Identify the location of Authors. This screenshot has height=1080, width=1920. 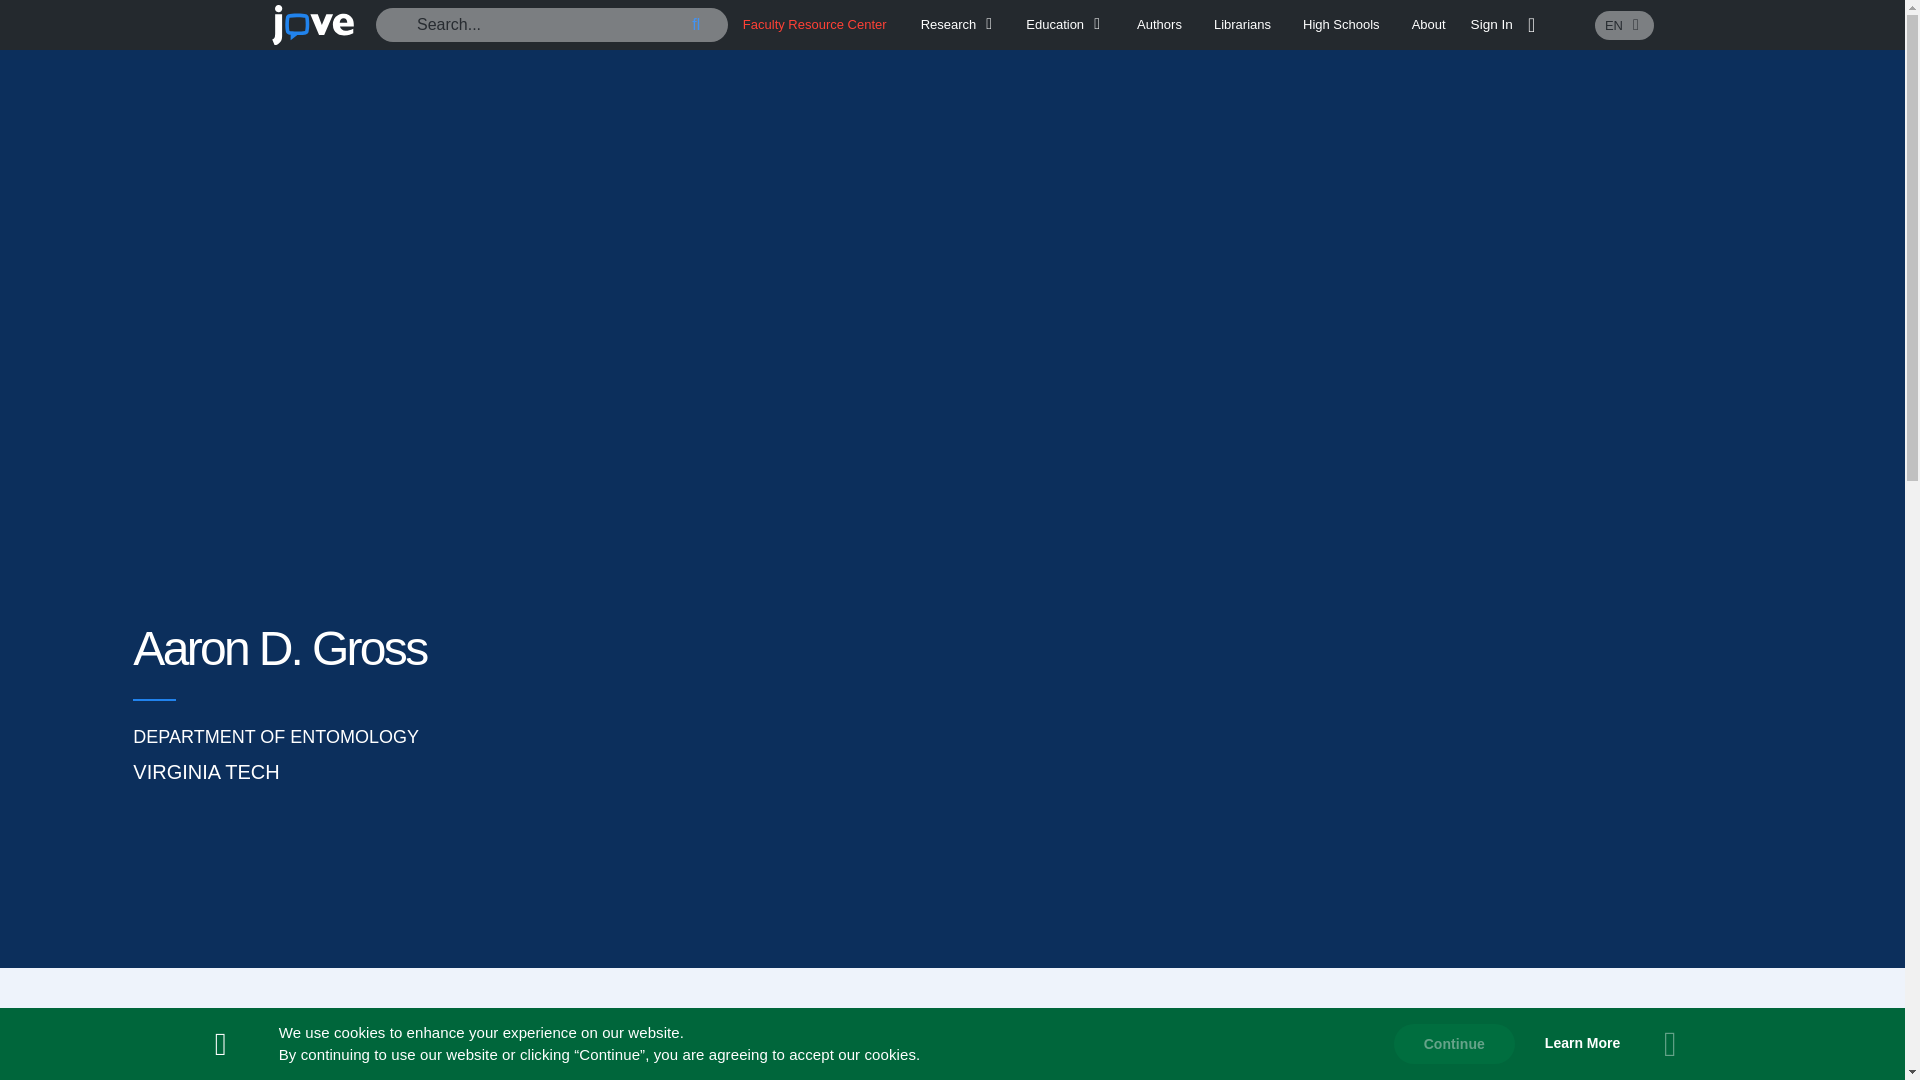
(1159, 24).